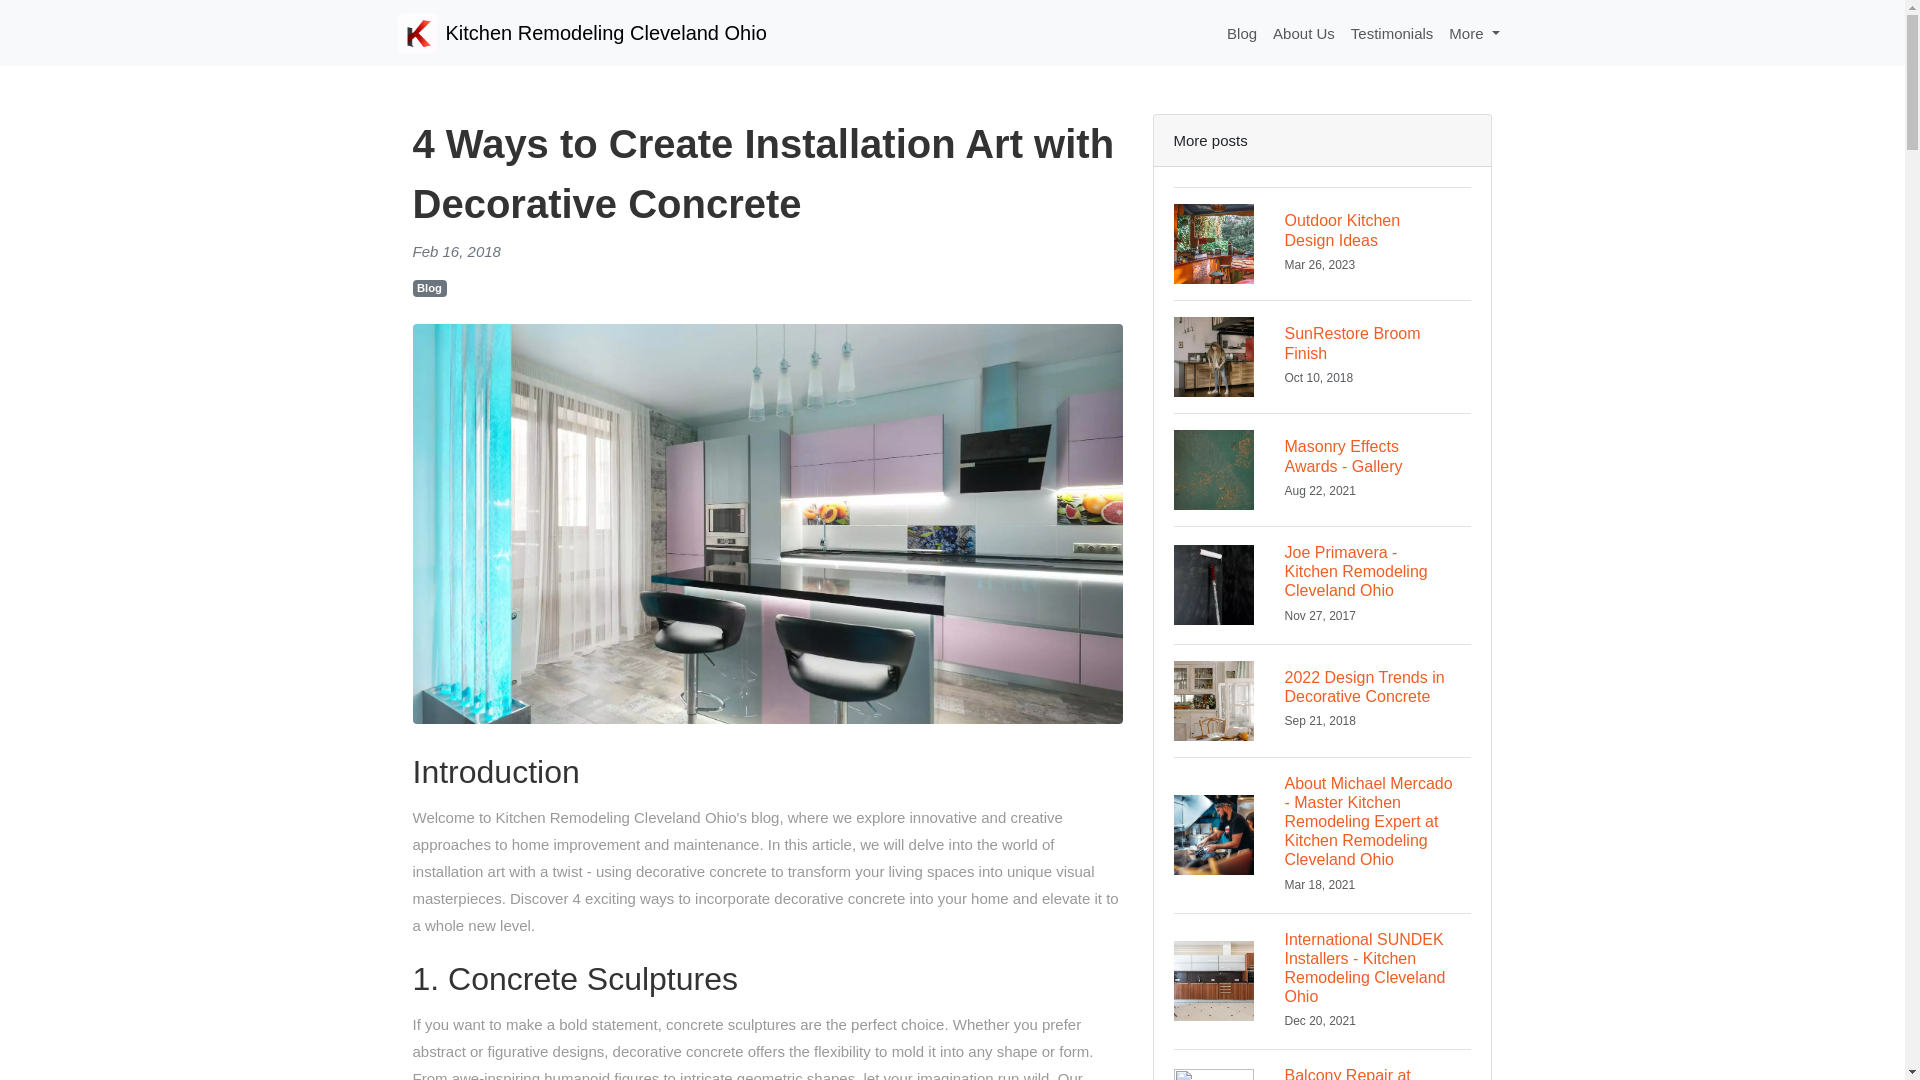  Describe the element at coordinates (1322, 1064) in the screenshot. I see `Blog` at that location.